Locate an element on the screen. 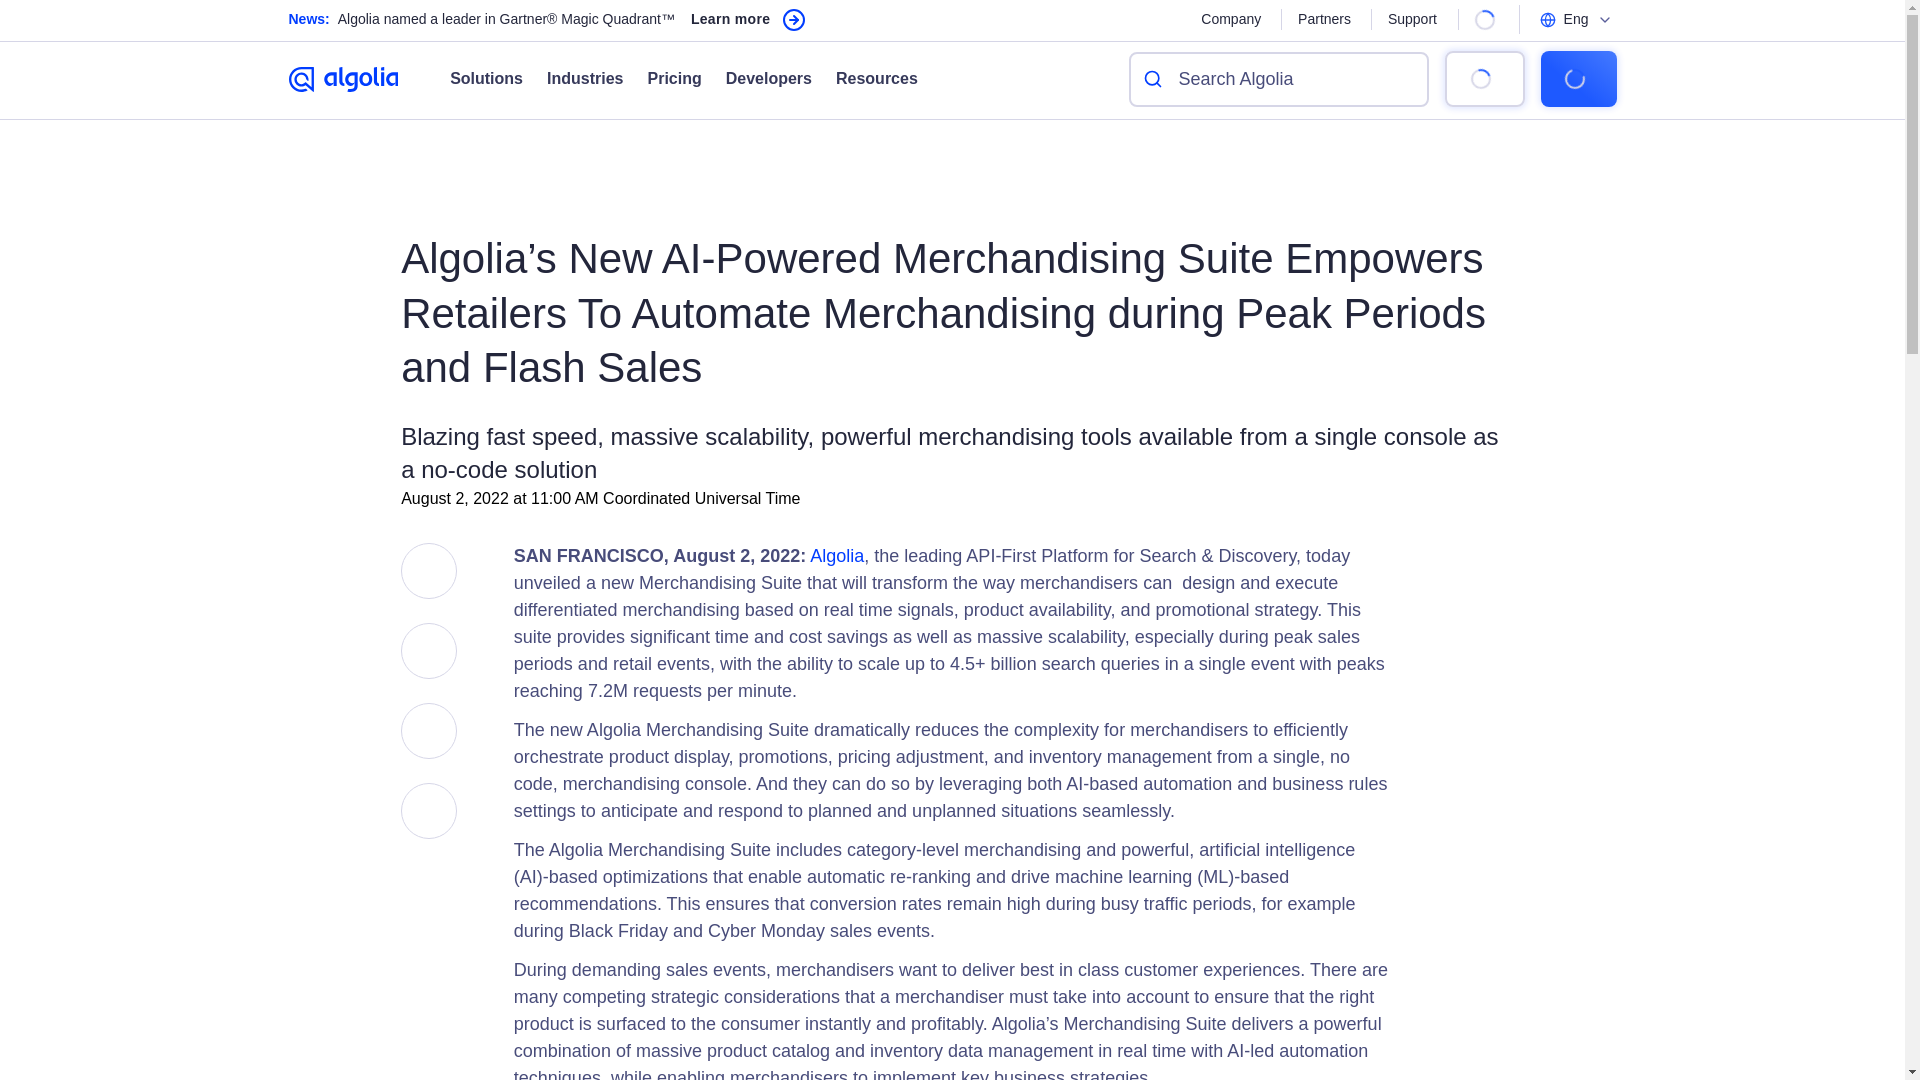 The image size is (1920, 1080). ArrowRightCircle is located at coordinates (794, 20).